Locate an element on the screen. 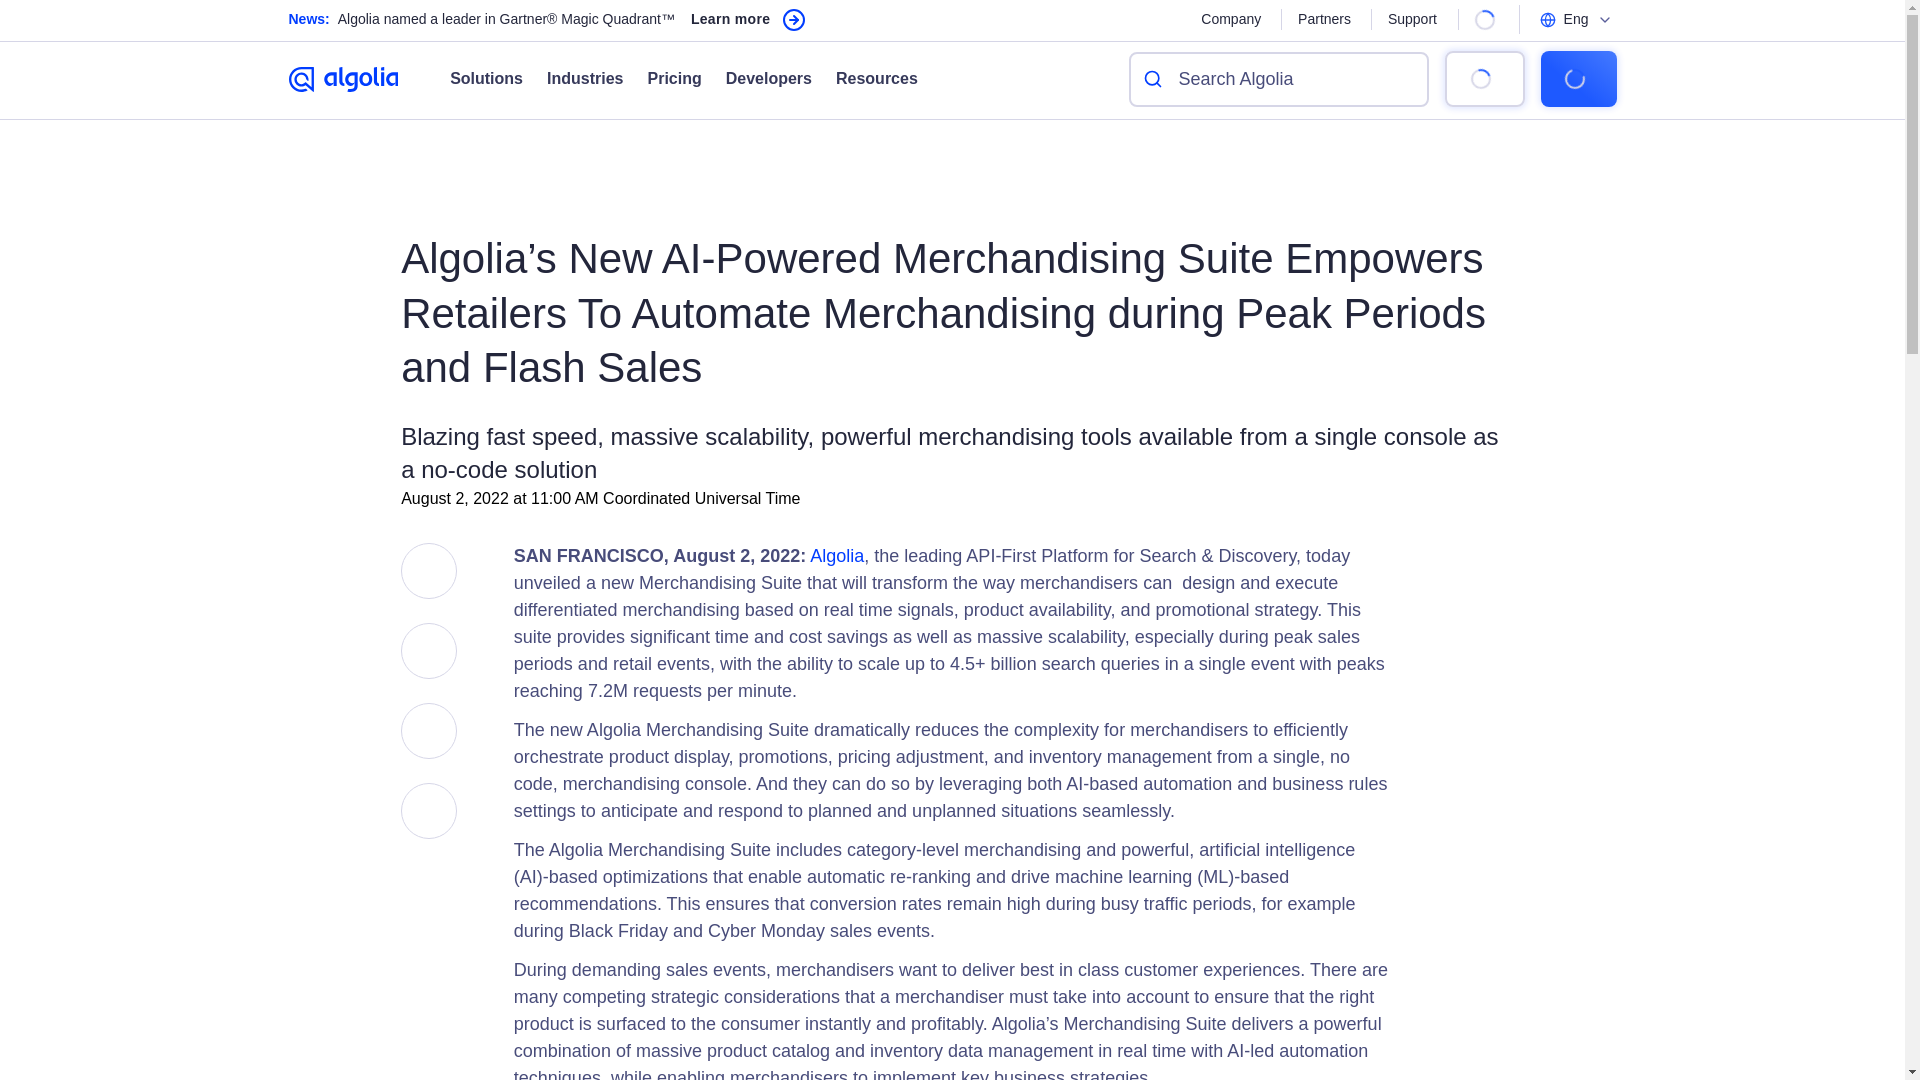 The image size is (1920, 1080). ArrowRightCircle is located at coordinates (794, 20).